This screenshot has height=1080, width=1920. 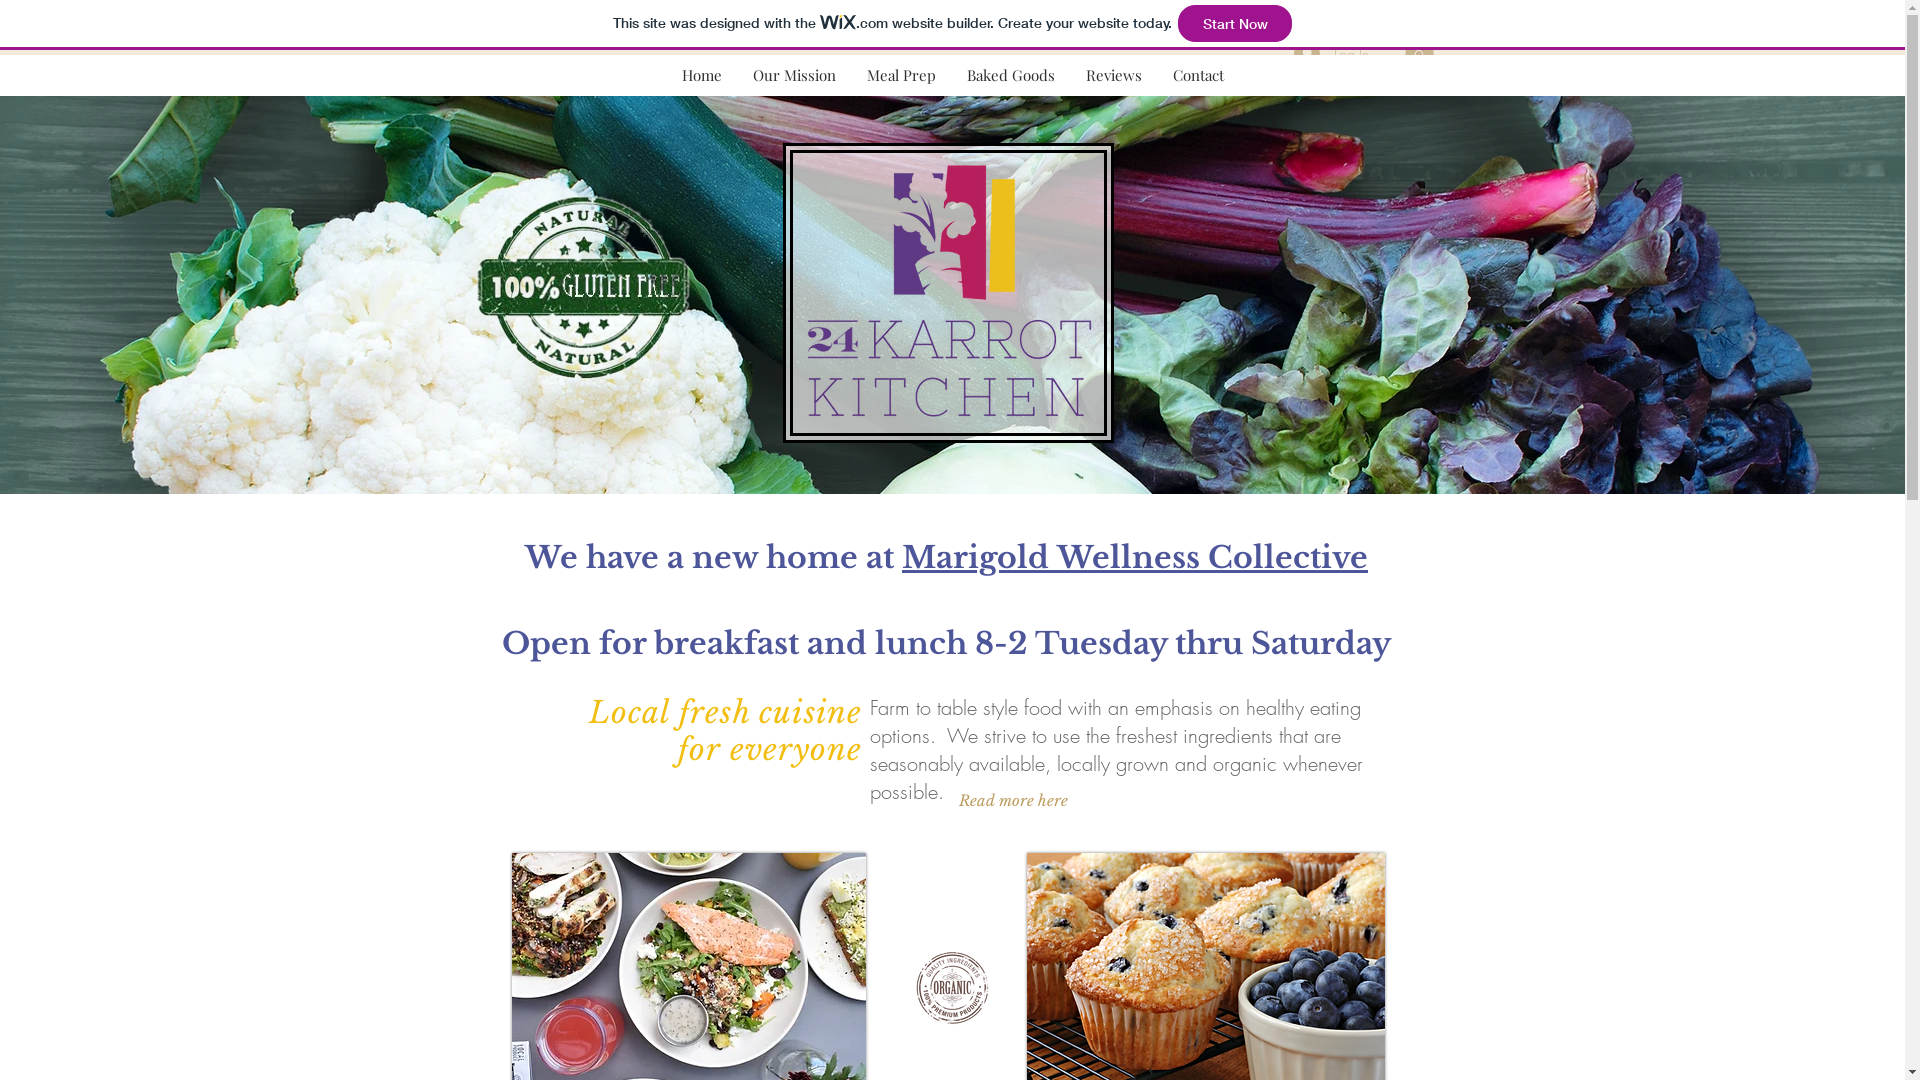 I want to click on Log In, so click(x=1332, y=53).